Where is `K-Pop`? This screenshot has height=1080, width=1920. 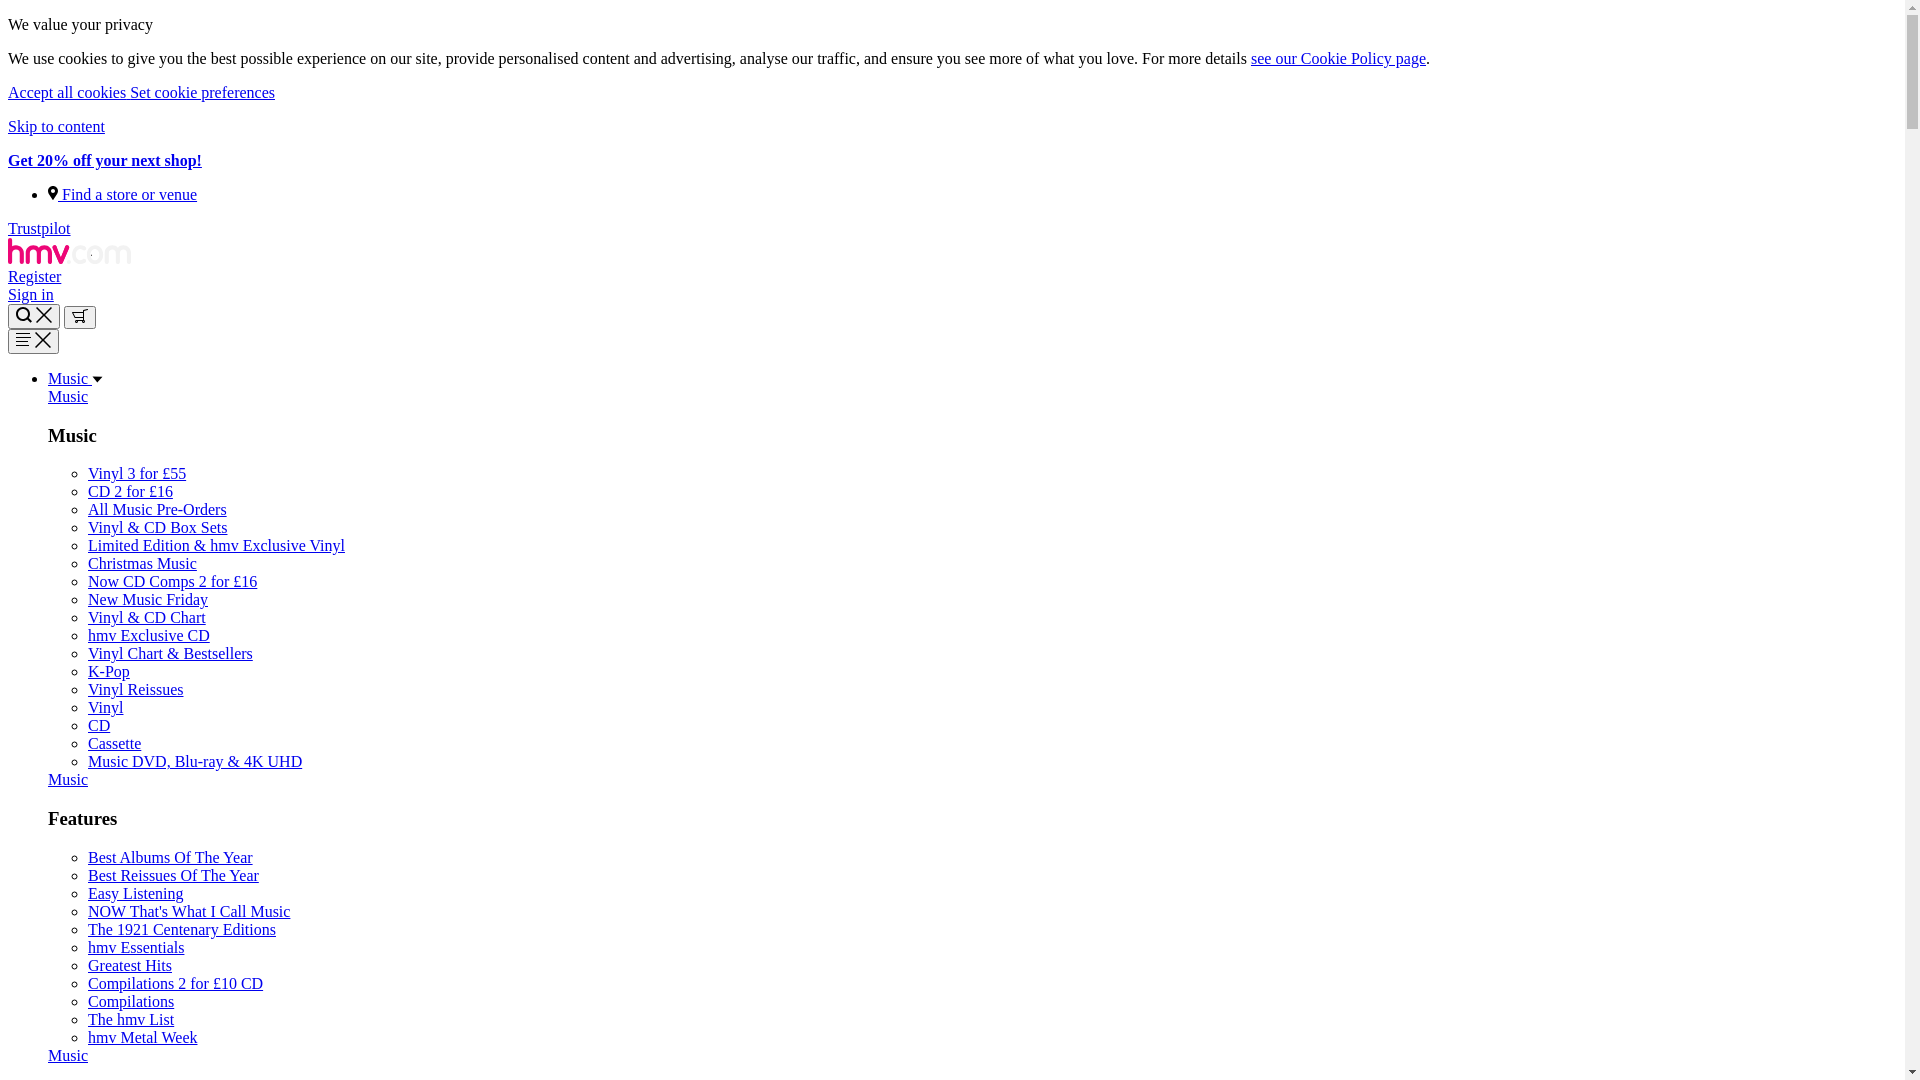 K-Pop is located at coordinates (109, 672).